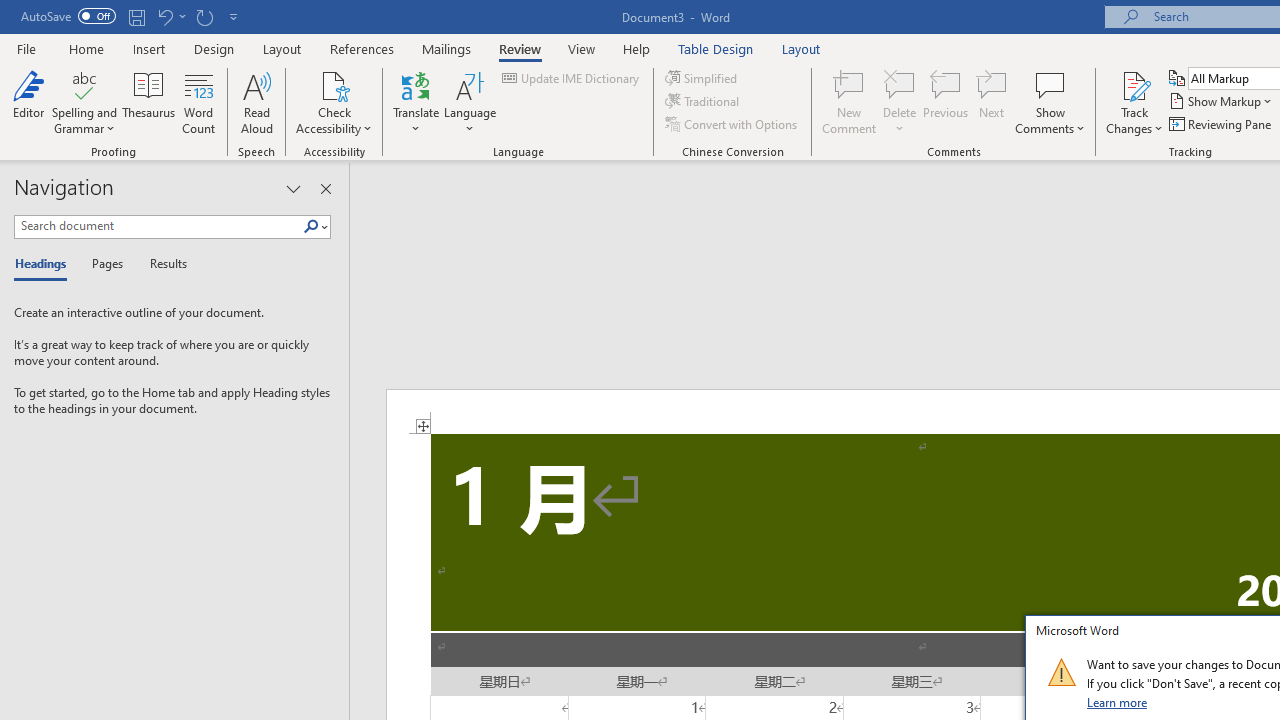 This screenshot has height=720, width=1280. Describe the element at coordinates (1050, 84) in the screenshot. I see `Show Comments` at that location.